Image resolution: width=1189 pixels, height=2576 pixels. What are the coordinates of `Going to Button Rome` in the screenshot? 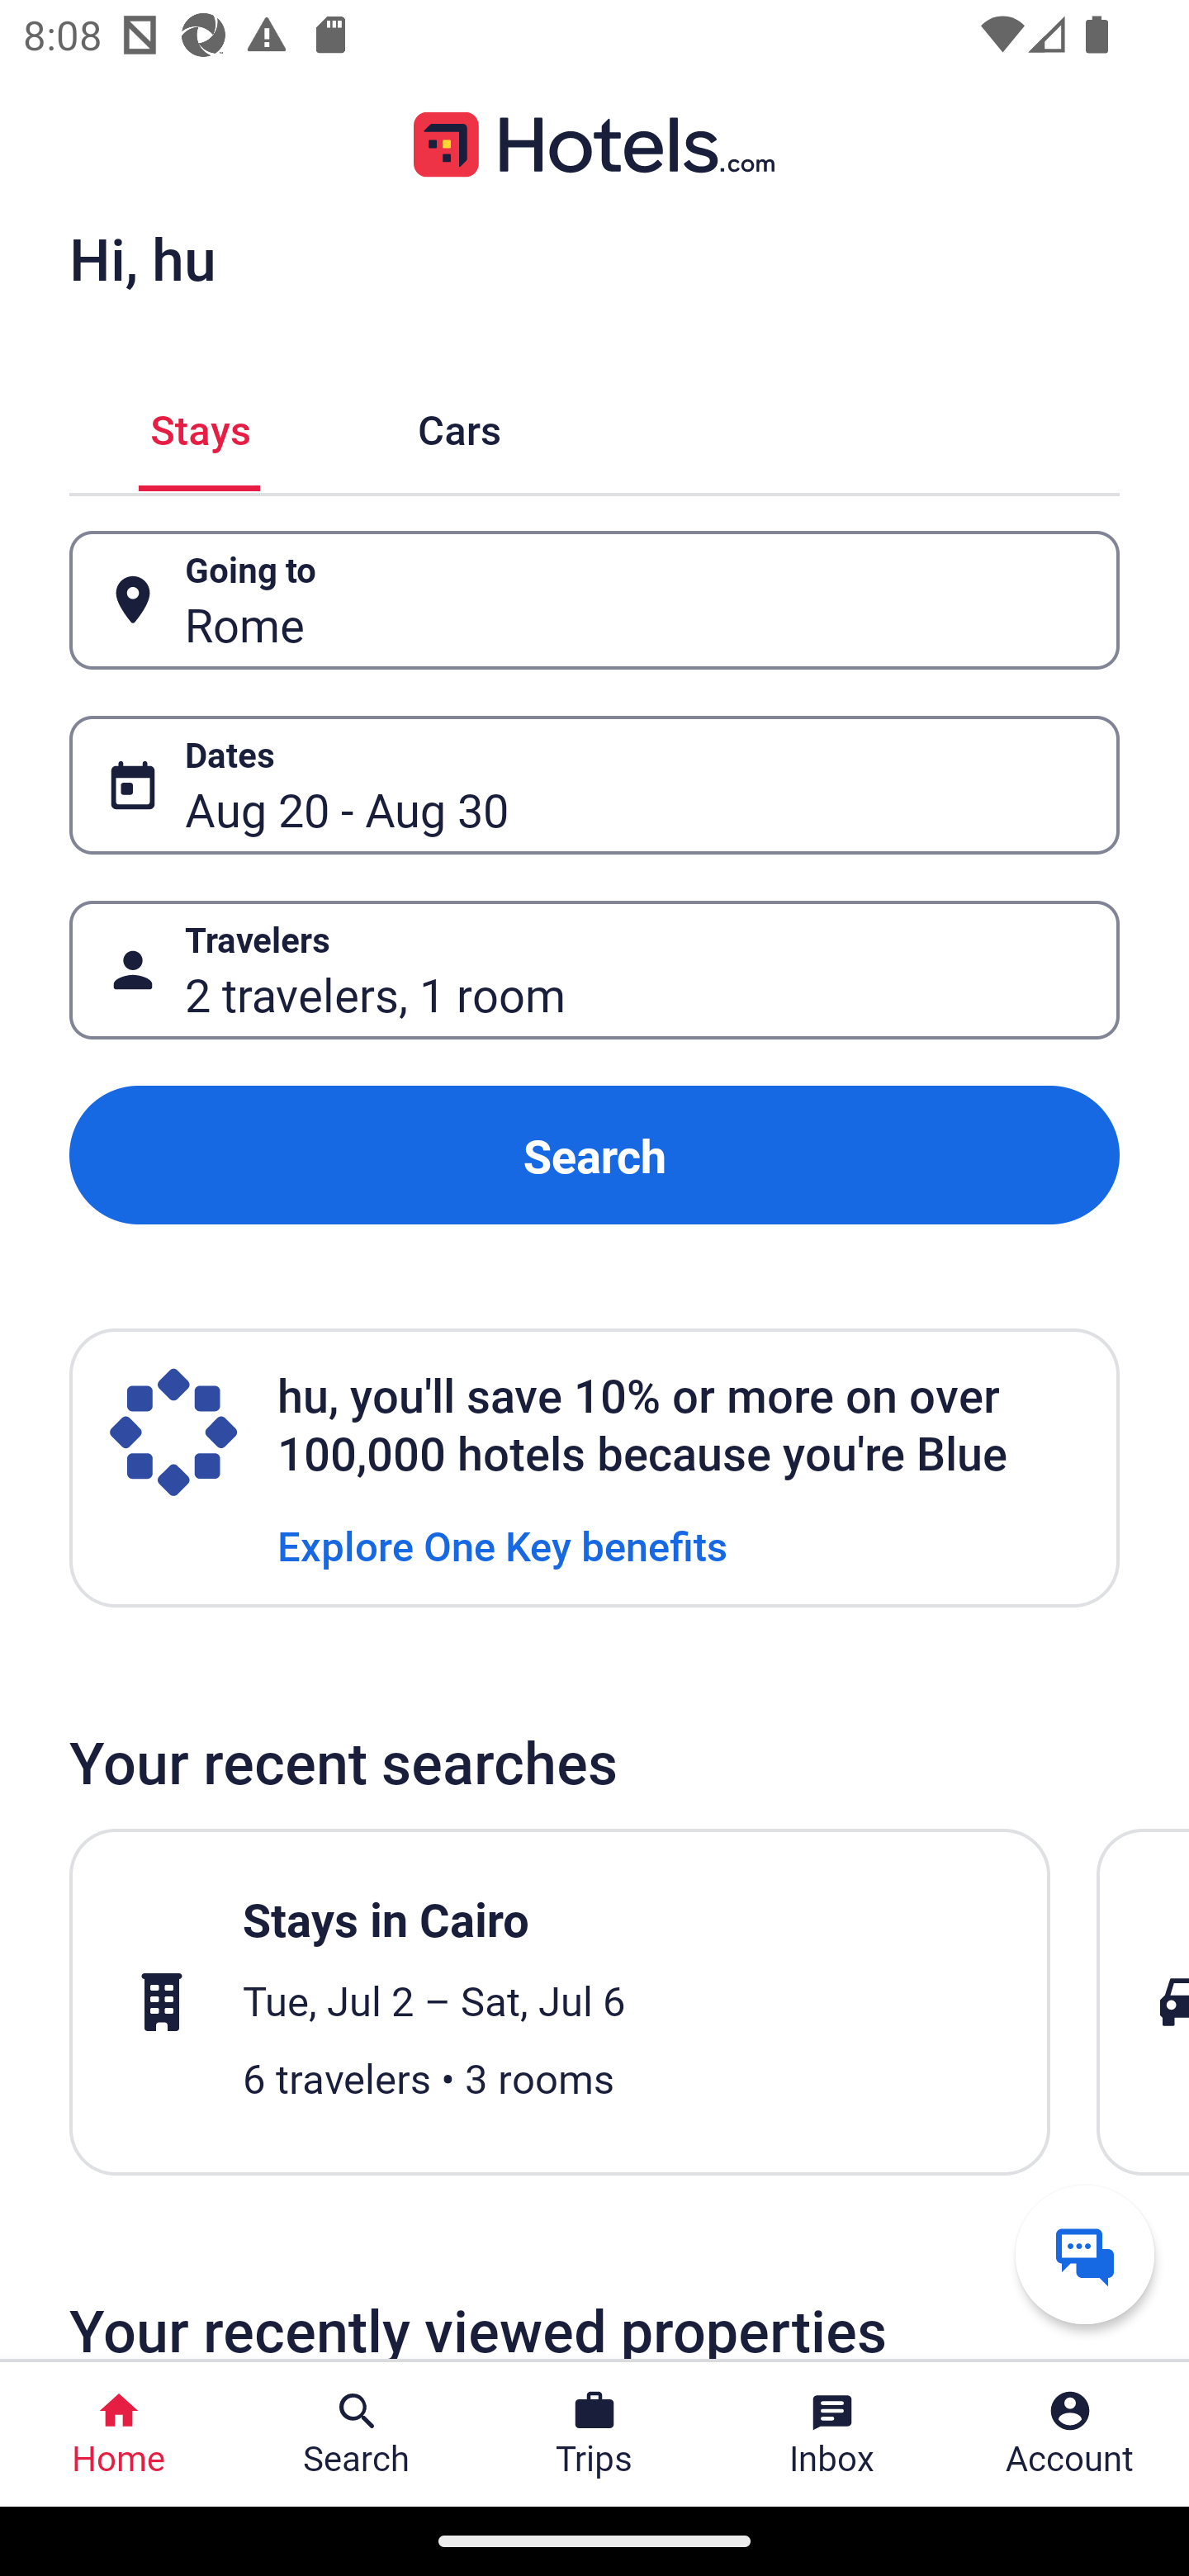 It's located at (594, 599).